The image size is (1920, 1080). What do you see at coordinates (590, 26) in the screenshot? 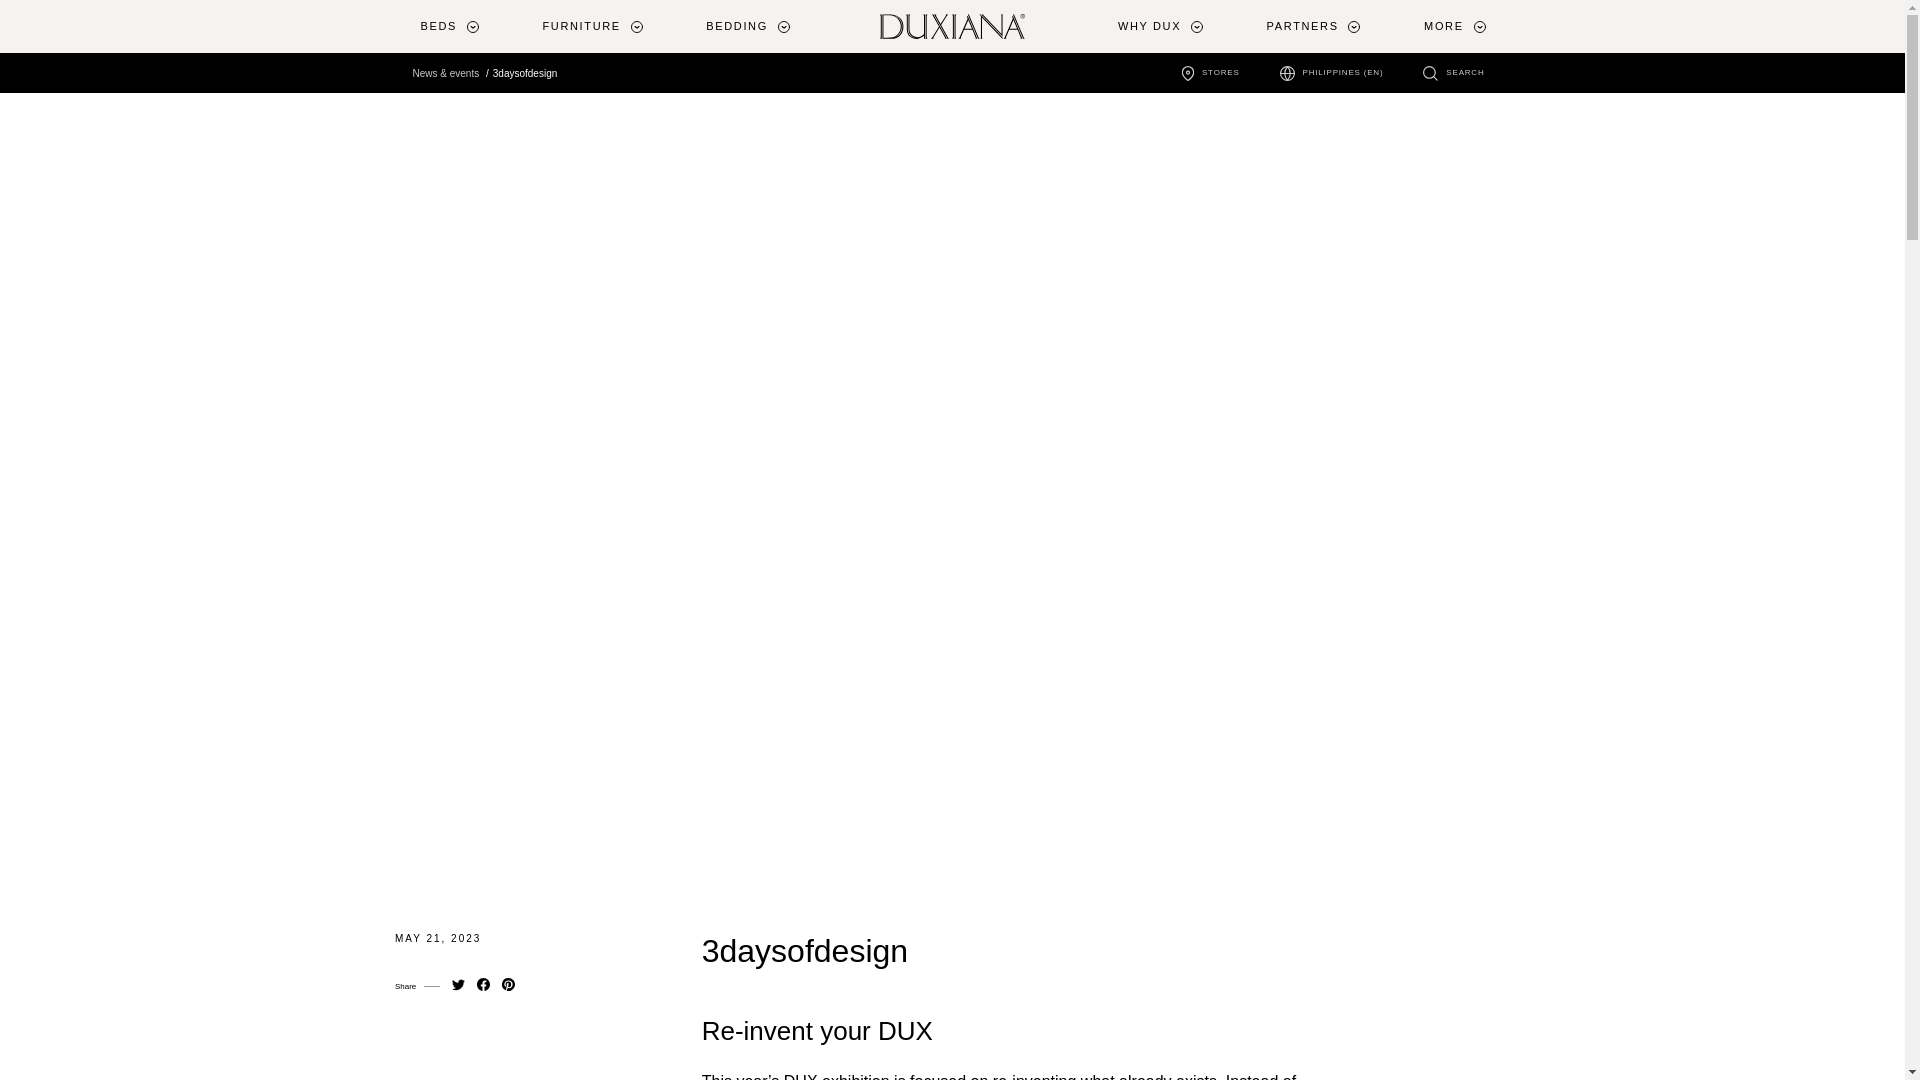
I see `FURNITURE` at bounding box center [590, 26].